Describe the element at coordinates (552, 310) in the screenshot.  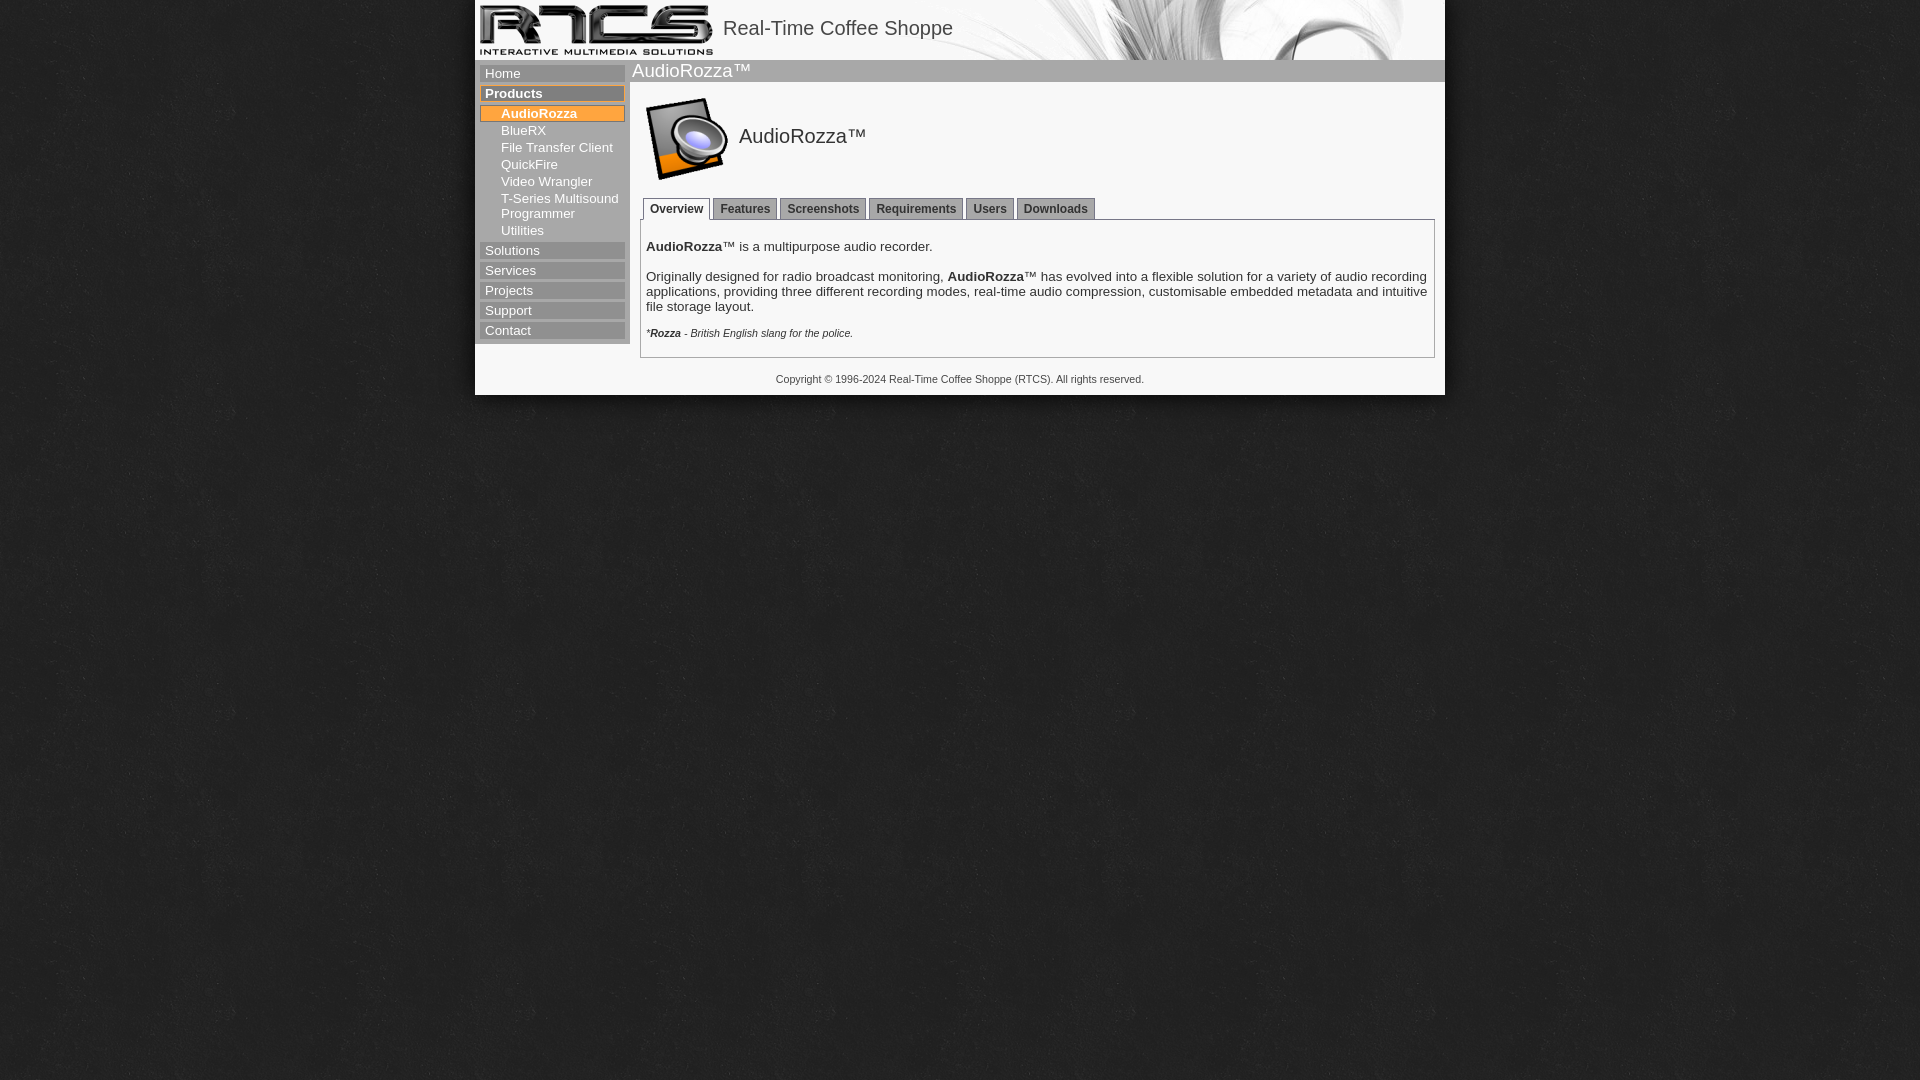
I see `Support` at that location.